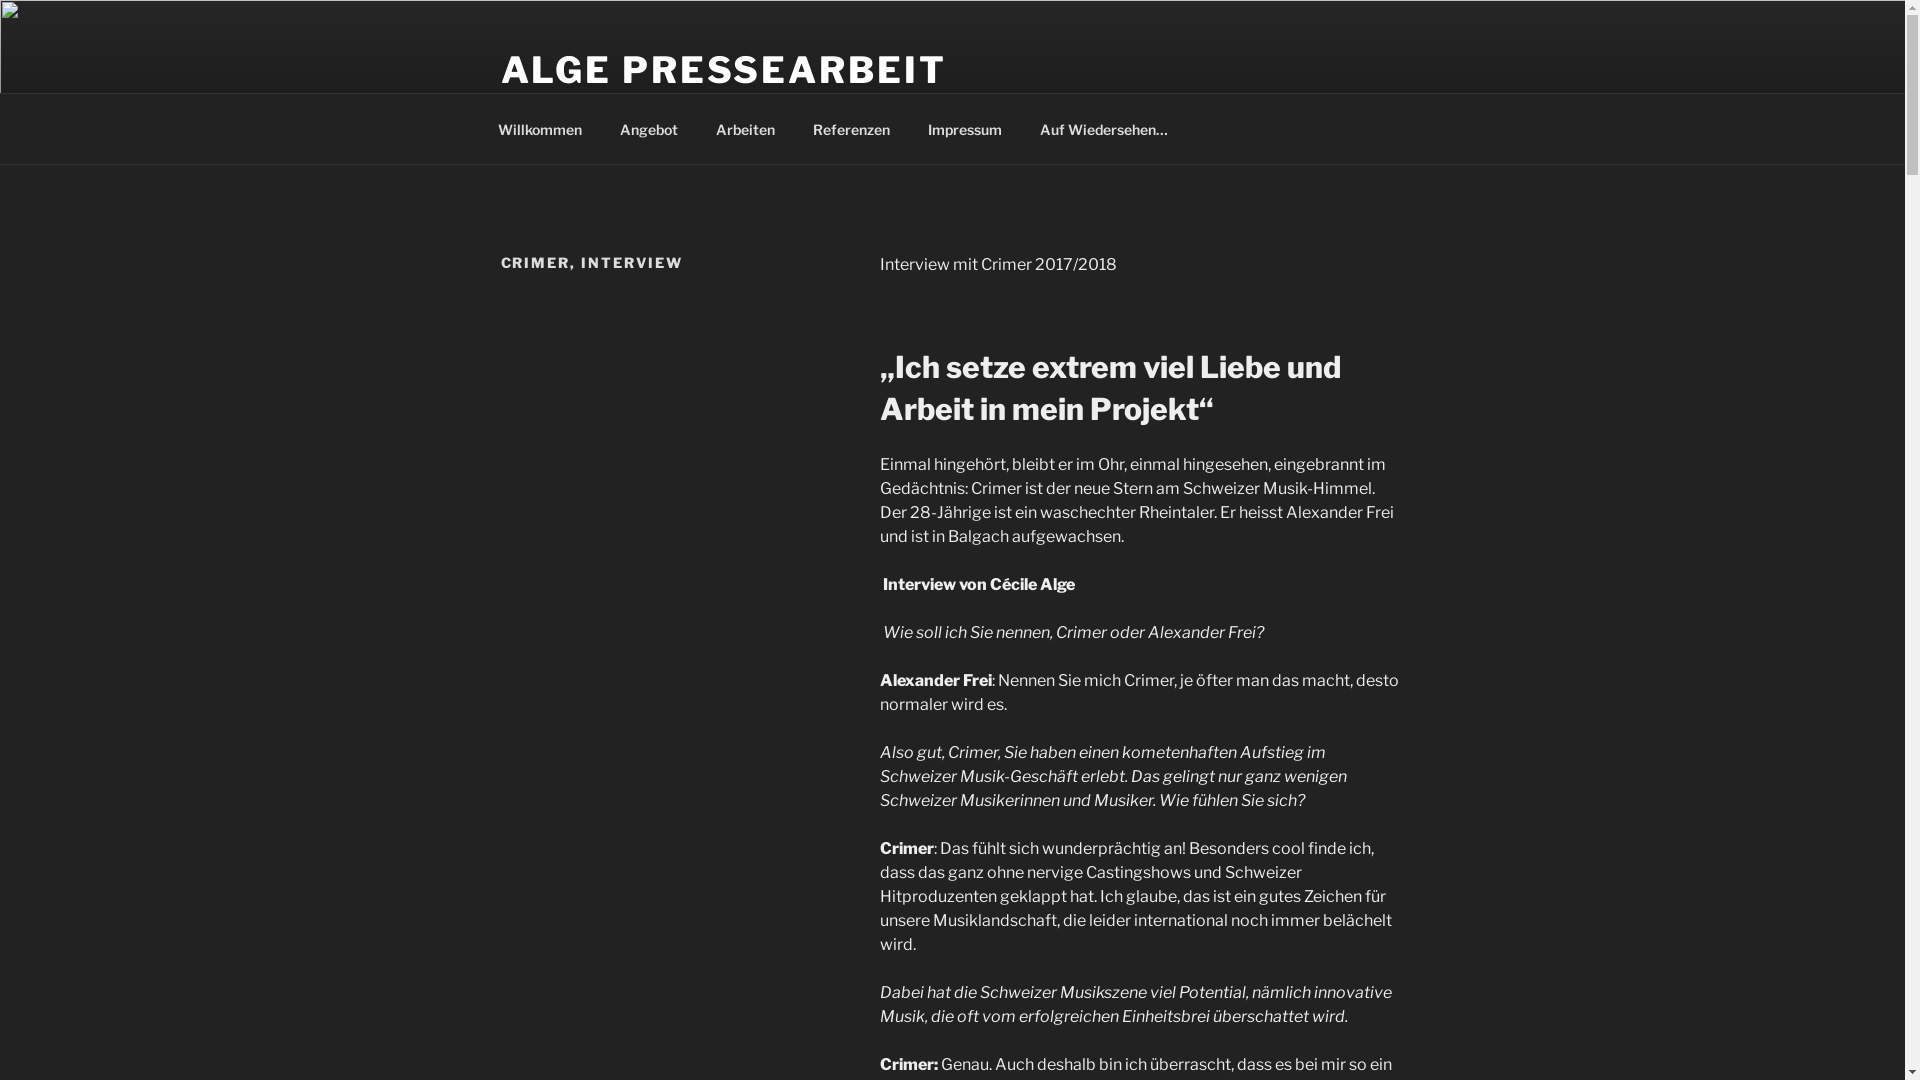  What do you see at coordinates (723, 70) in the screenshot?
I see `ALGE PRESSEARBEIT` at bounding box center [723, 70].